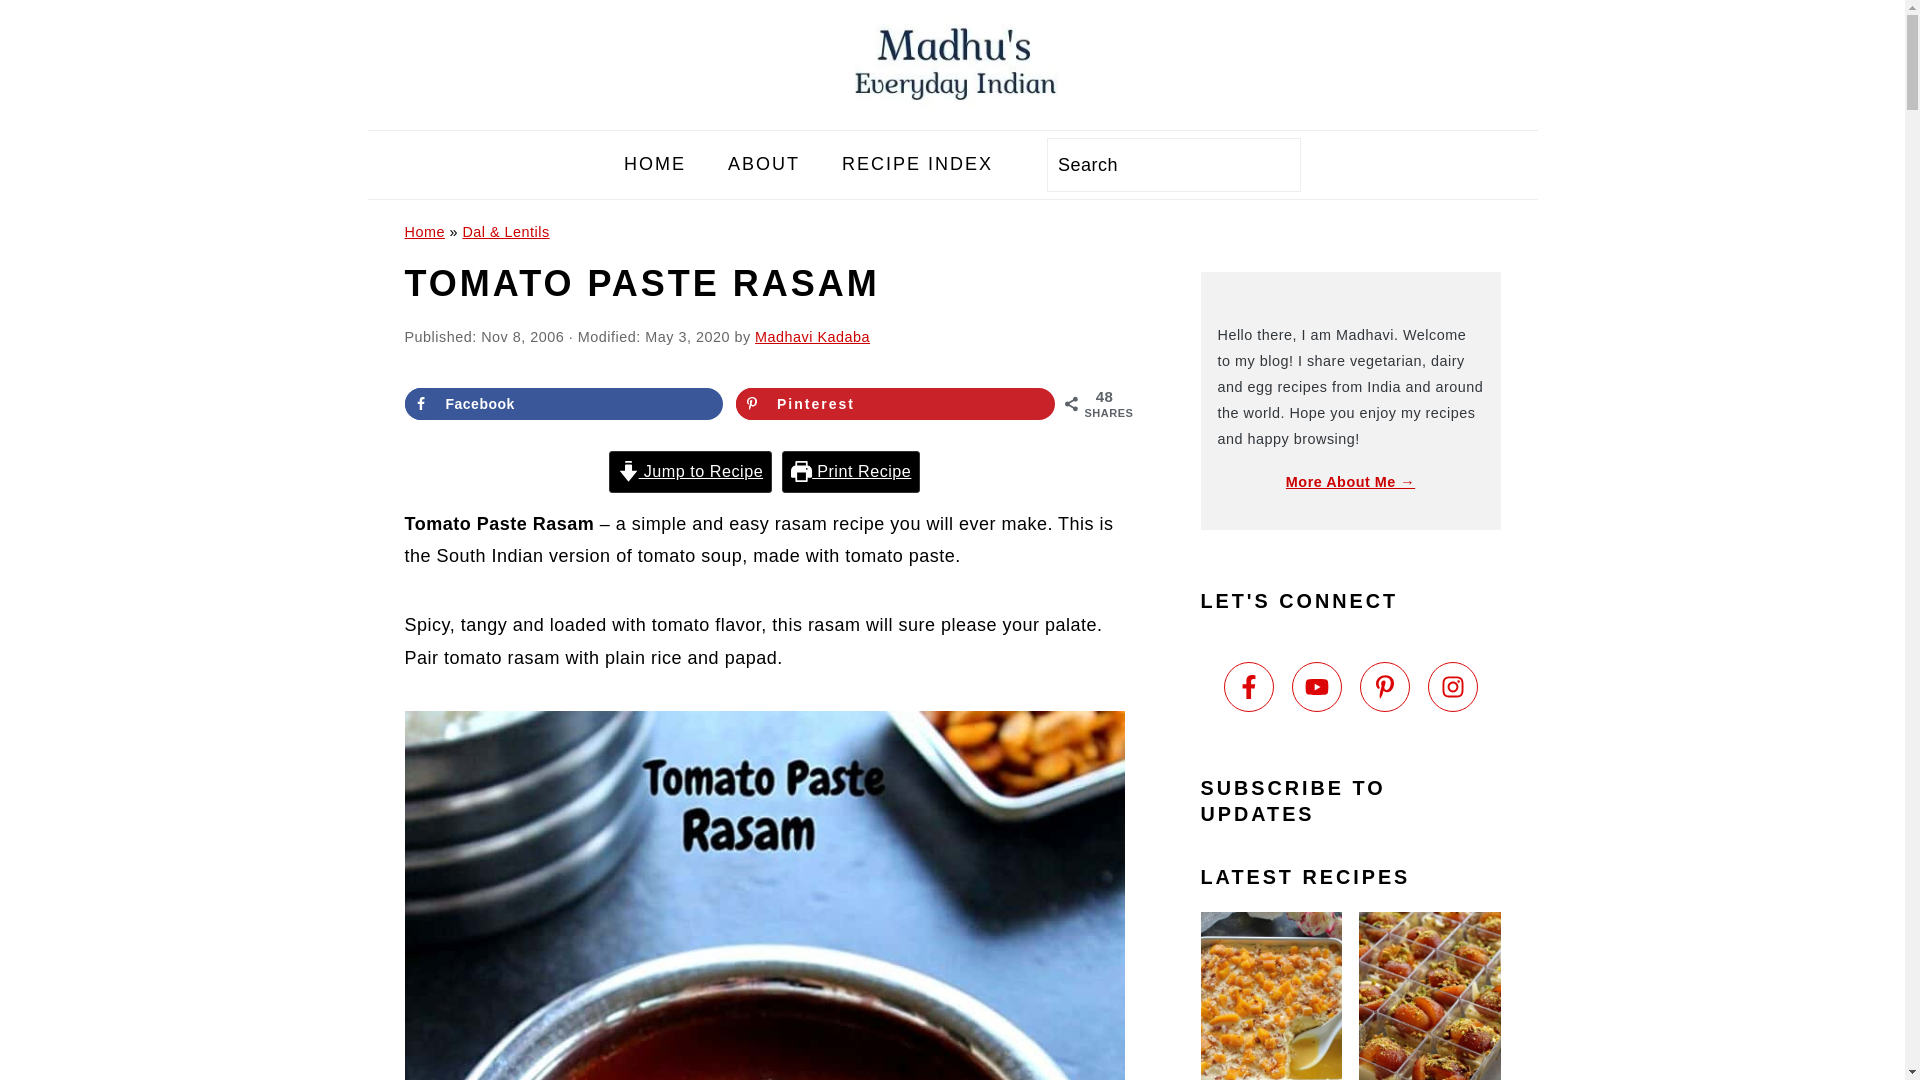 The image size is (1920, 1080). What do you see at coordinates (812, 336) in the screenshot?
I see `Madhavi Kadaba` at bounding box center [812, 336].